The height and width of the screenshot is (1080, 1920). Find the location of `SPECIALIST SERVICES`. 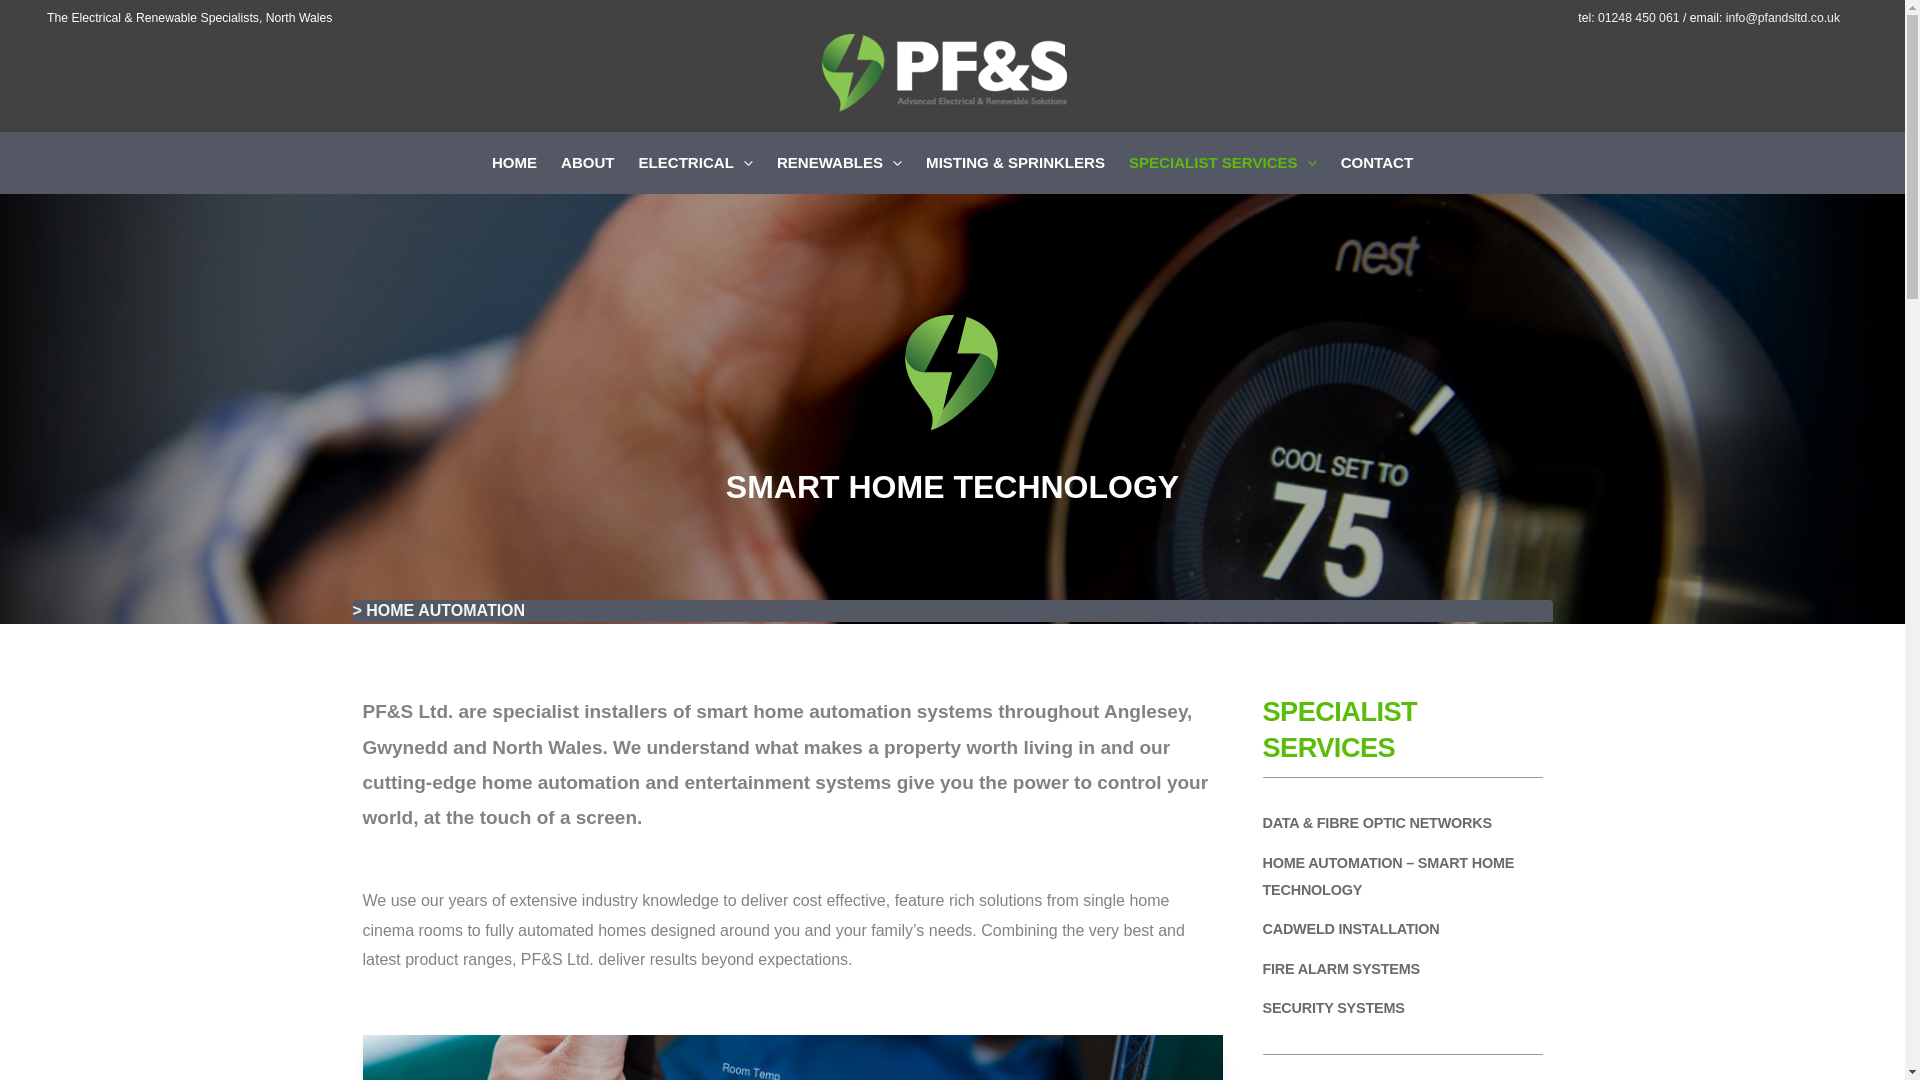

SPECIALIST SERVICES is located at coordinates (1222, 162).